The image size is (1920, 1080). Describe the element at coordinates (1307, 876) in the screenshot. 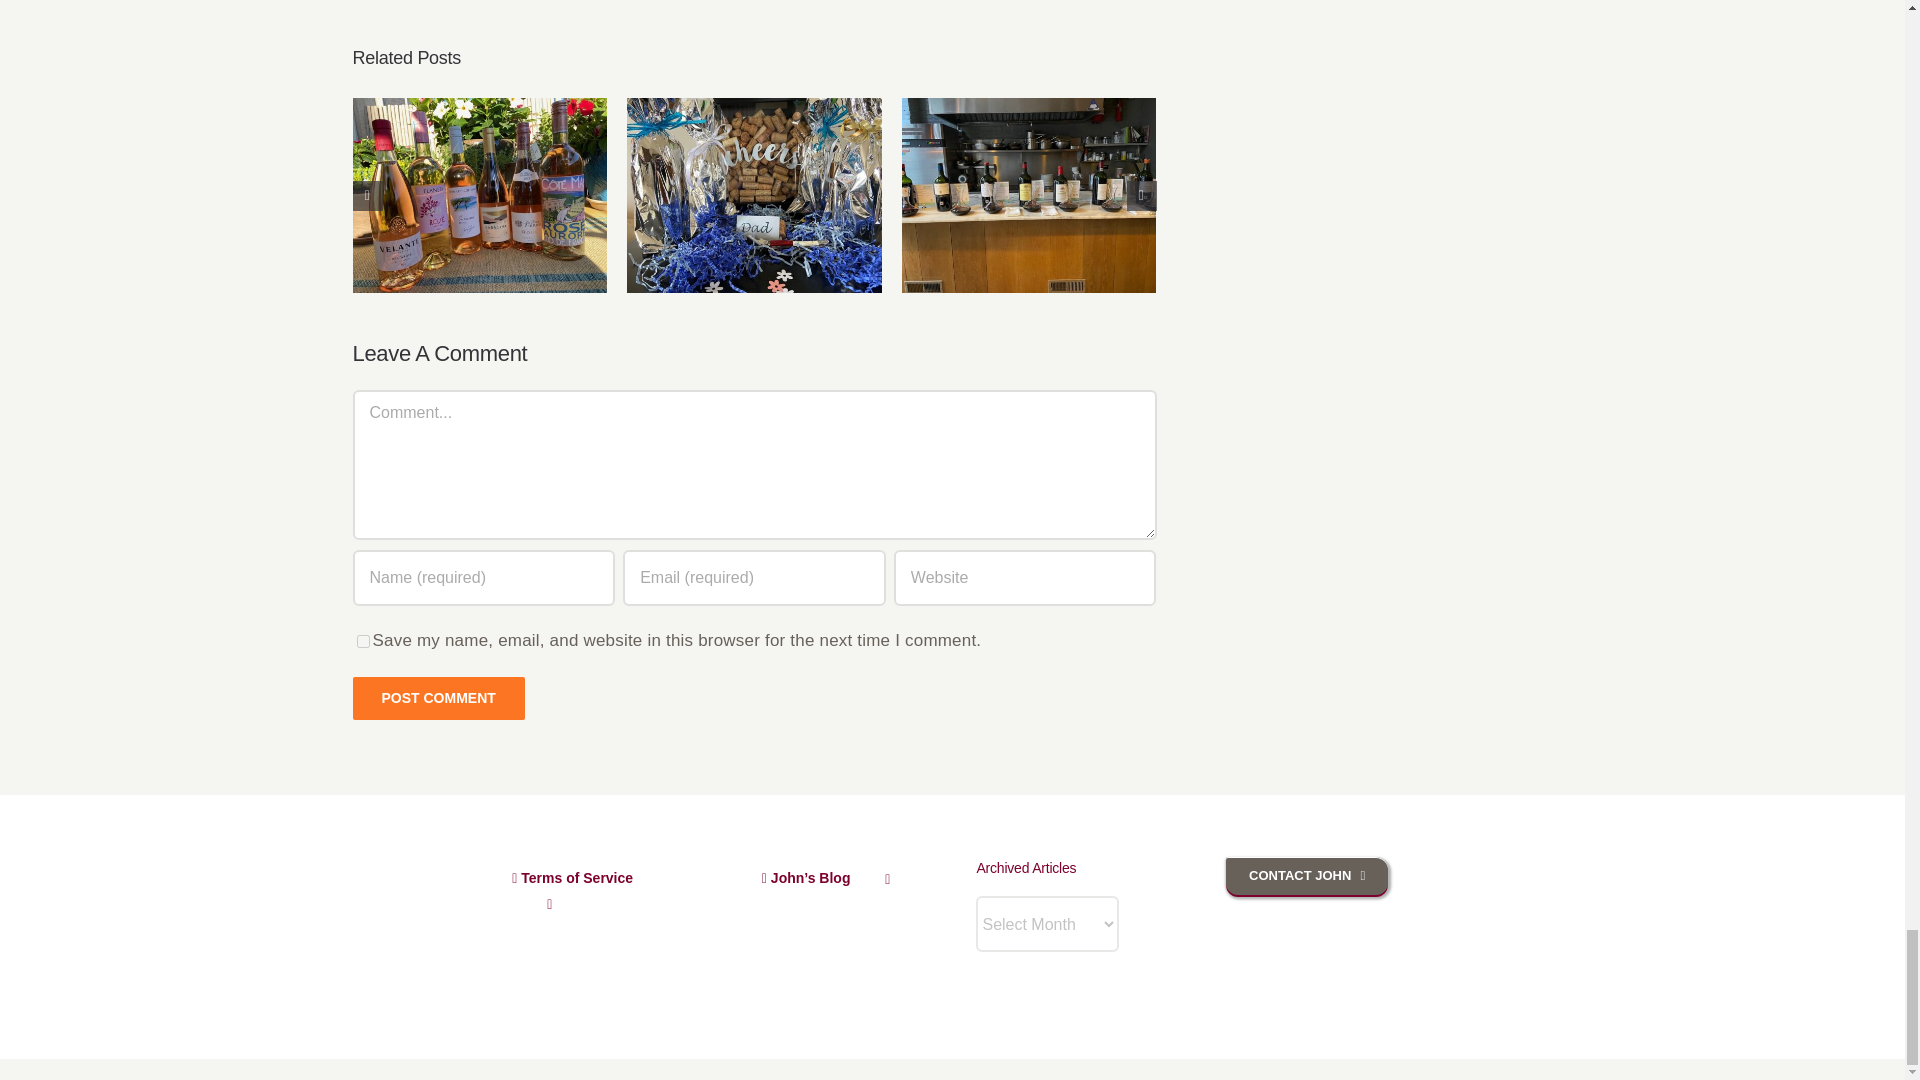

I see `Contact us` at that location.